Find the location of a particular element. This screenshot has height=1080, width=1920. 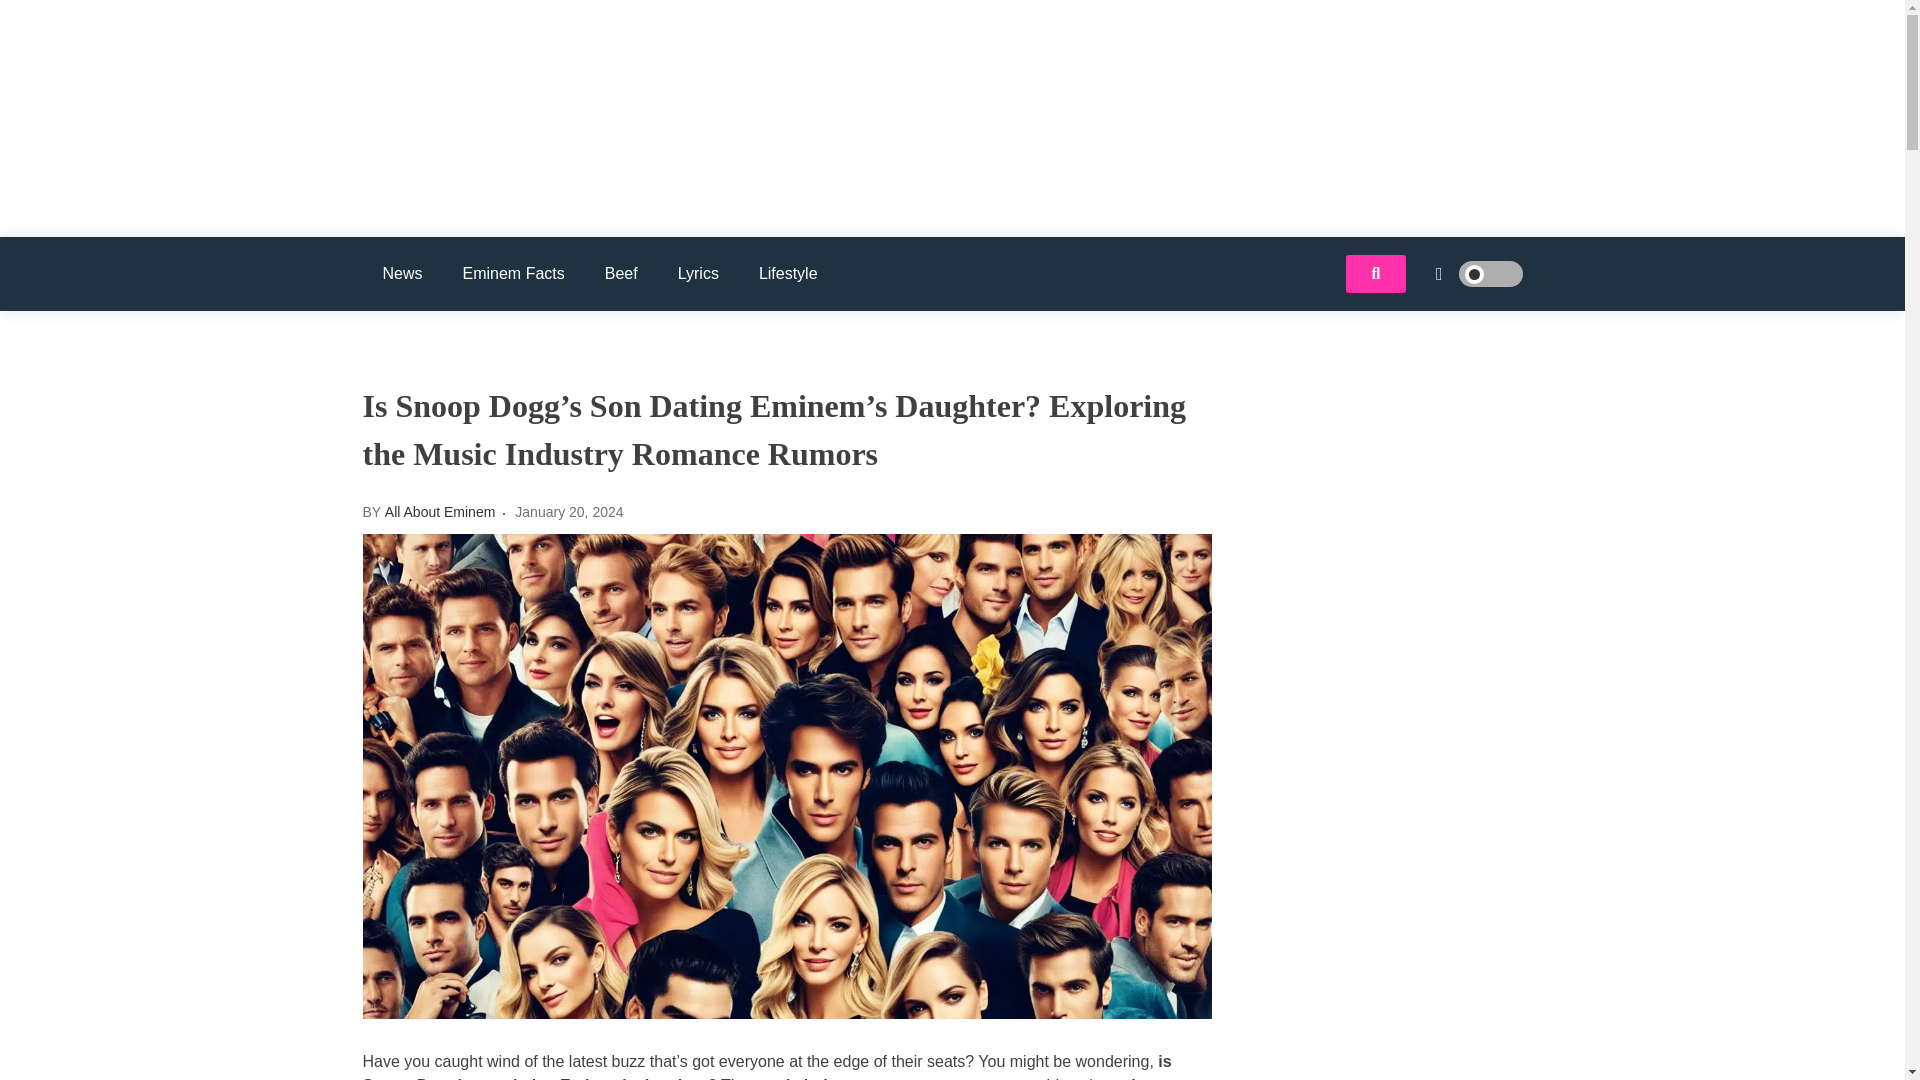

Beef is located at coordinates (622, 274).